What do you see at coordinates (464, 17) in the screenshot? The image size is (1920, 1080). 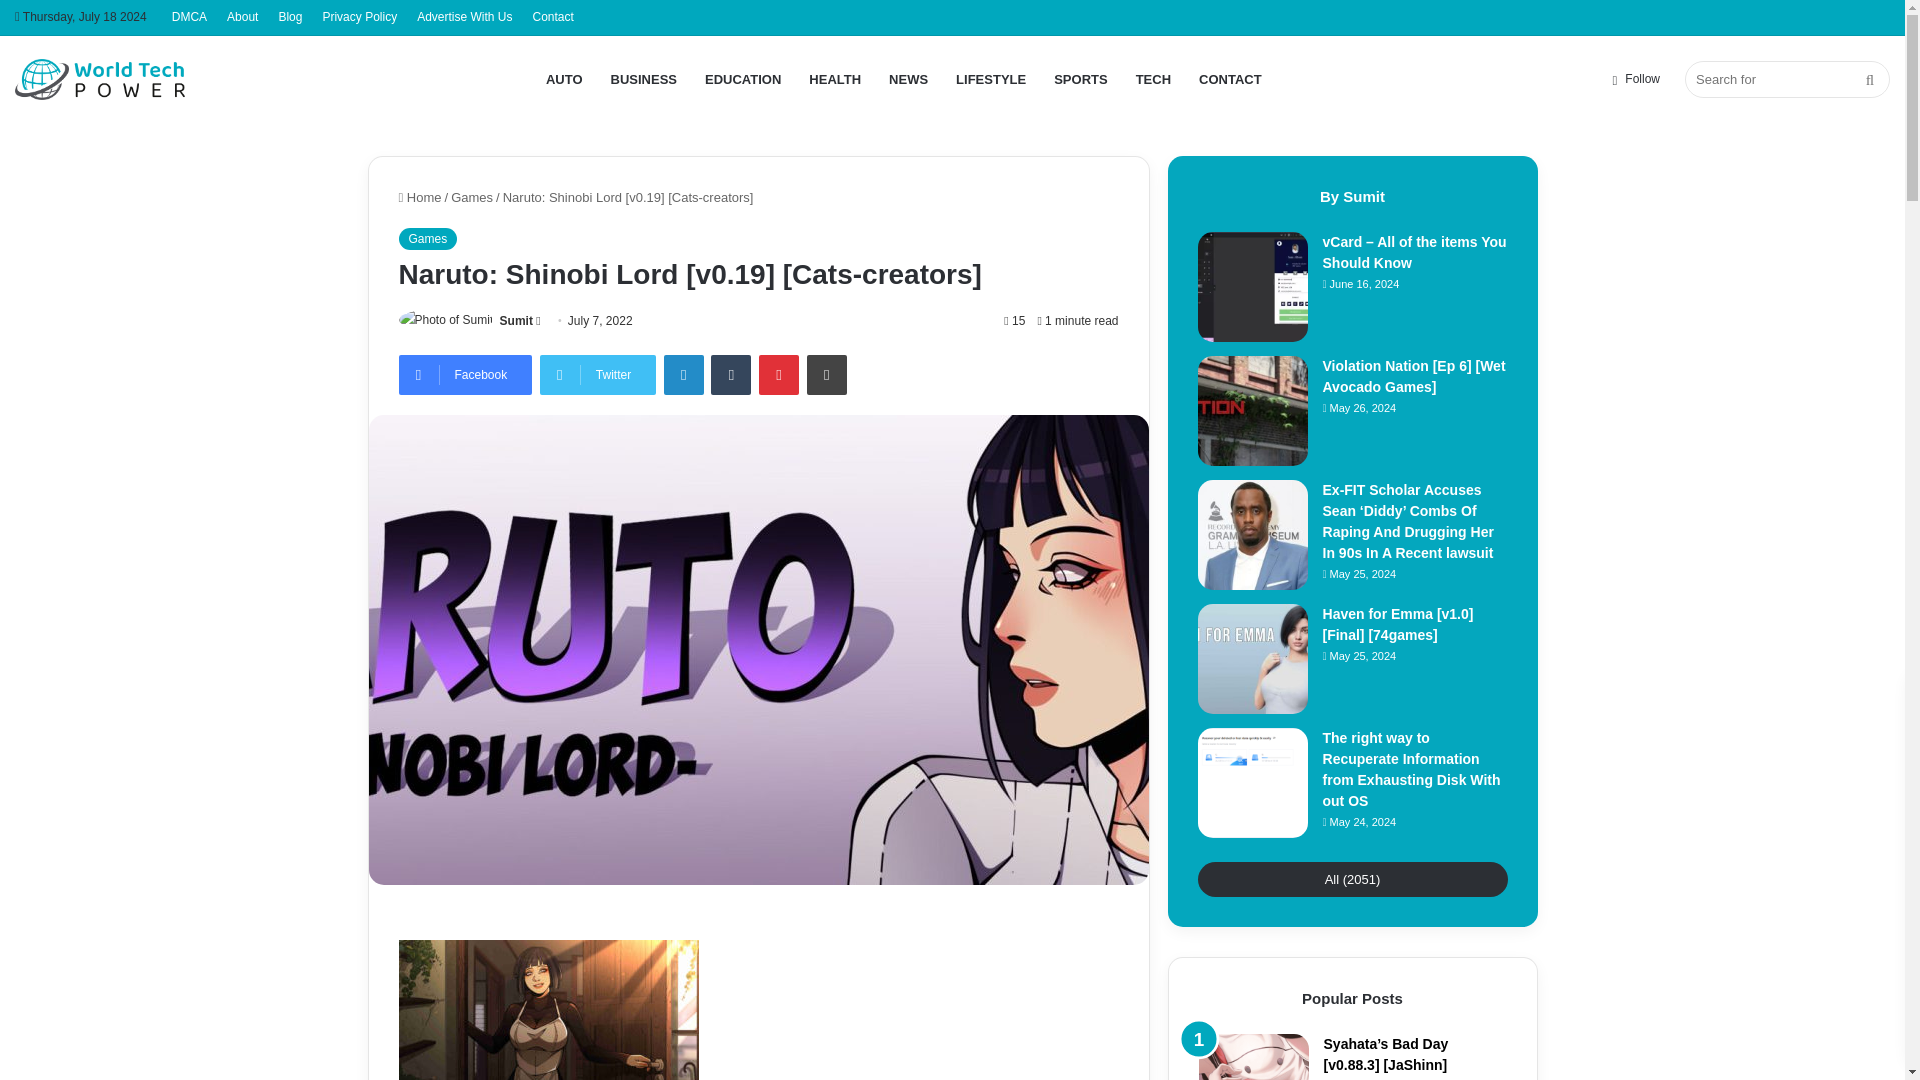 I see `Advertise With Us` at bounding box center [464, 17].